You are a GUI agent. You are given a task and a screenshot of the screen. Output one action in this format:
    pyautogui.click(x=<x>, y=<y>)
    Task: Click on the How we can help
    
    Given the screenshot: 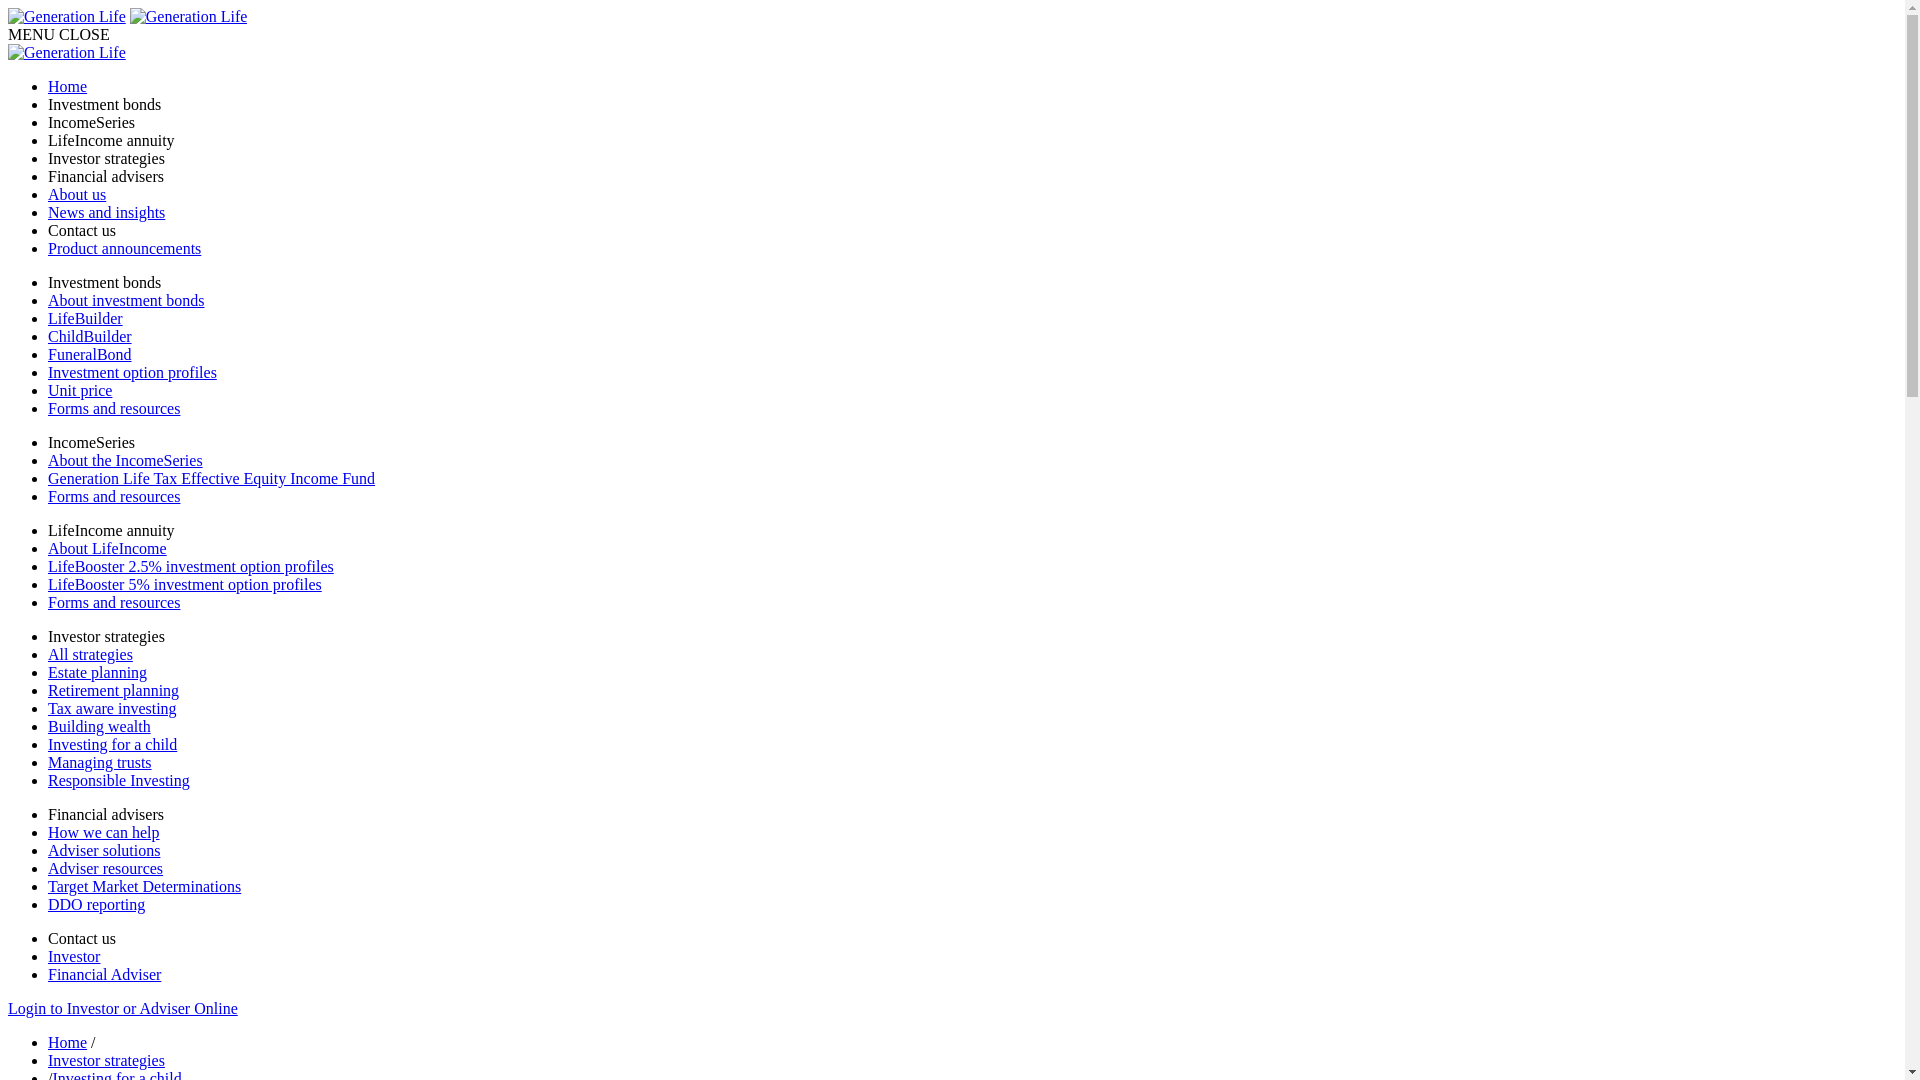 What is the action you would take?
    pyautogui.click(x=972, y=833)
    